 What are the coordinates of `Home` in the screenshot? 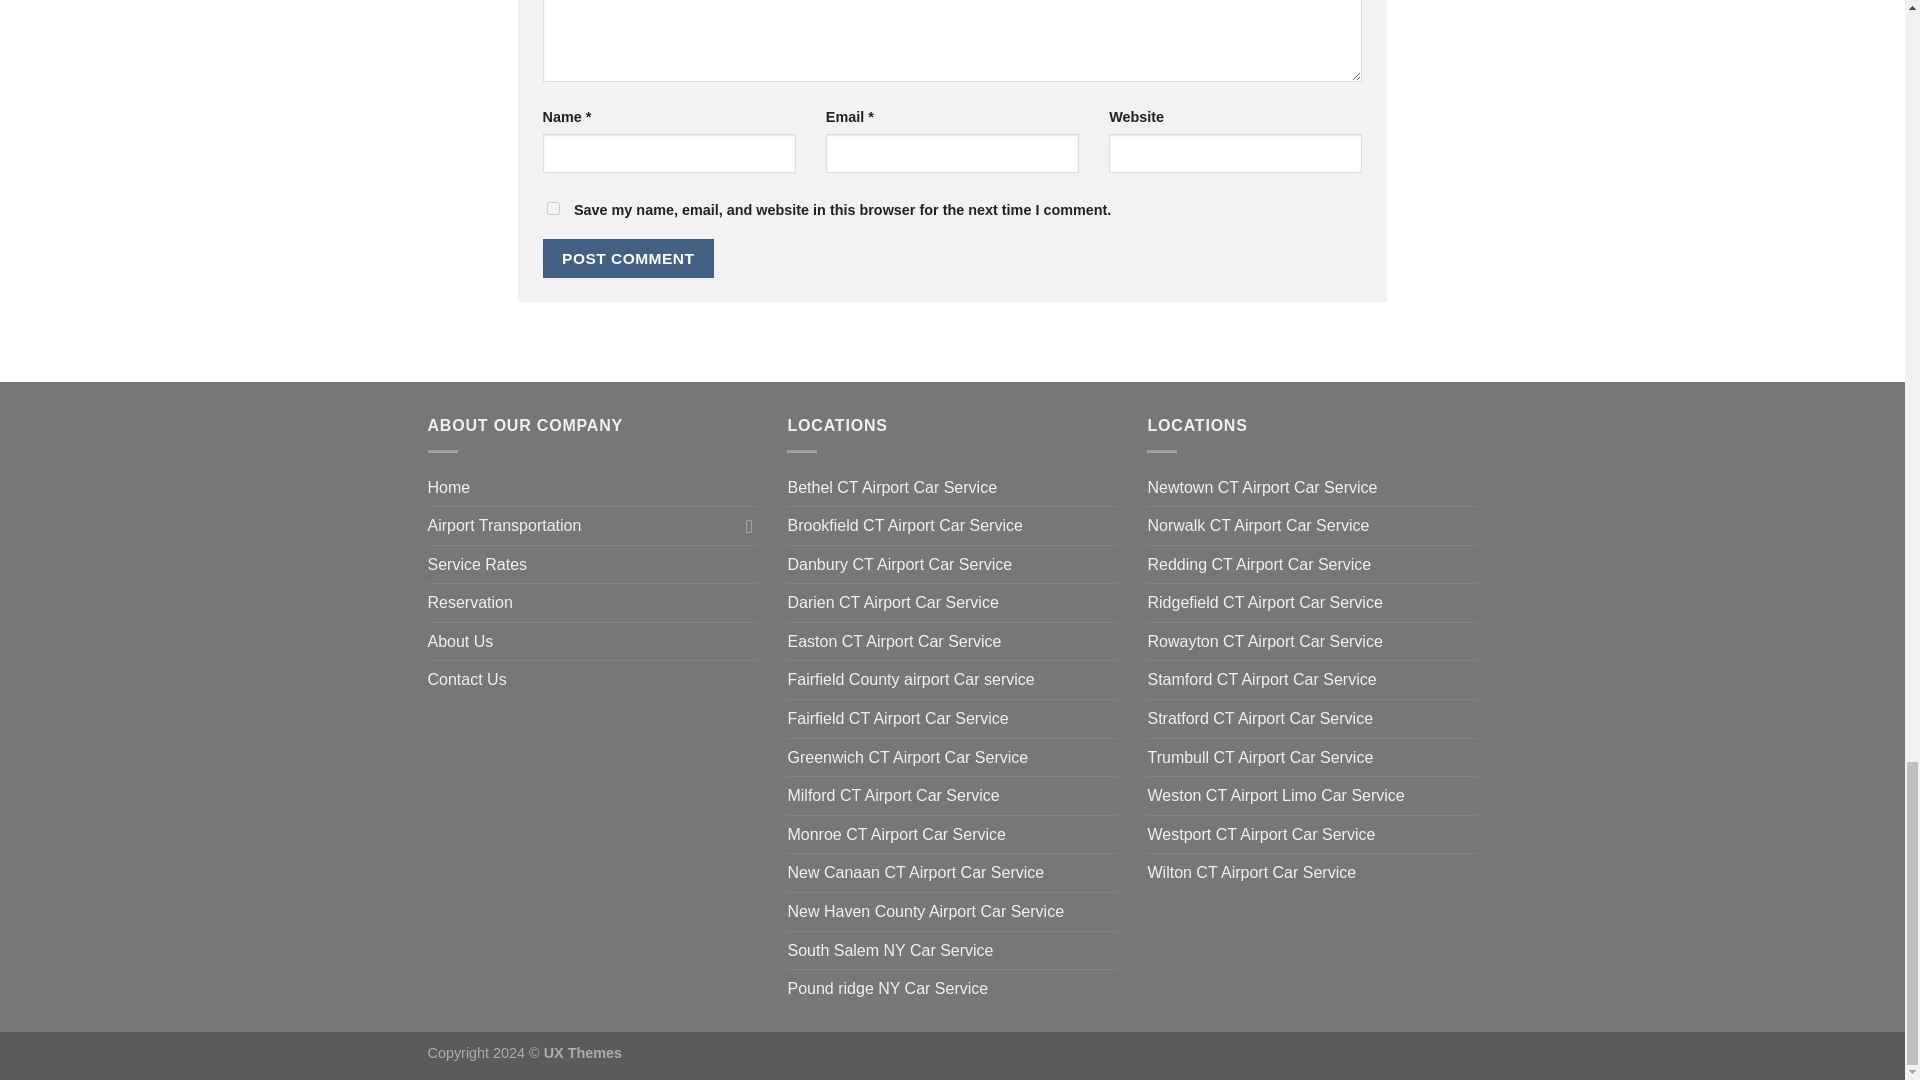 It's located at (449, 487).